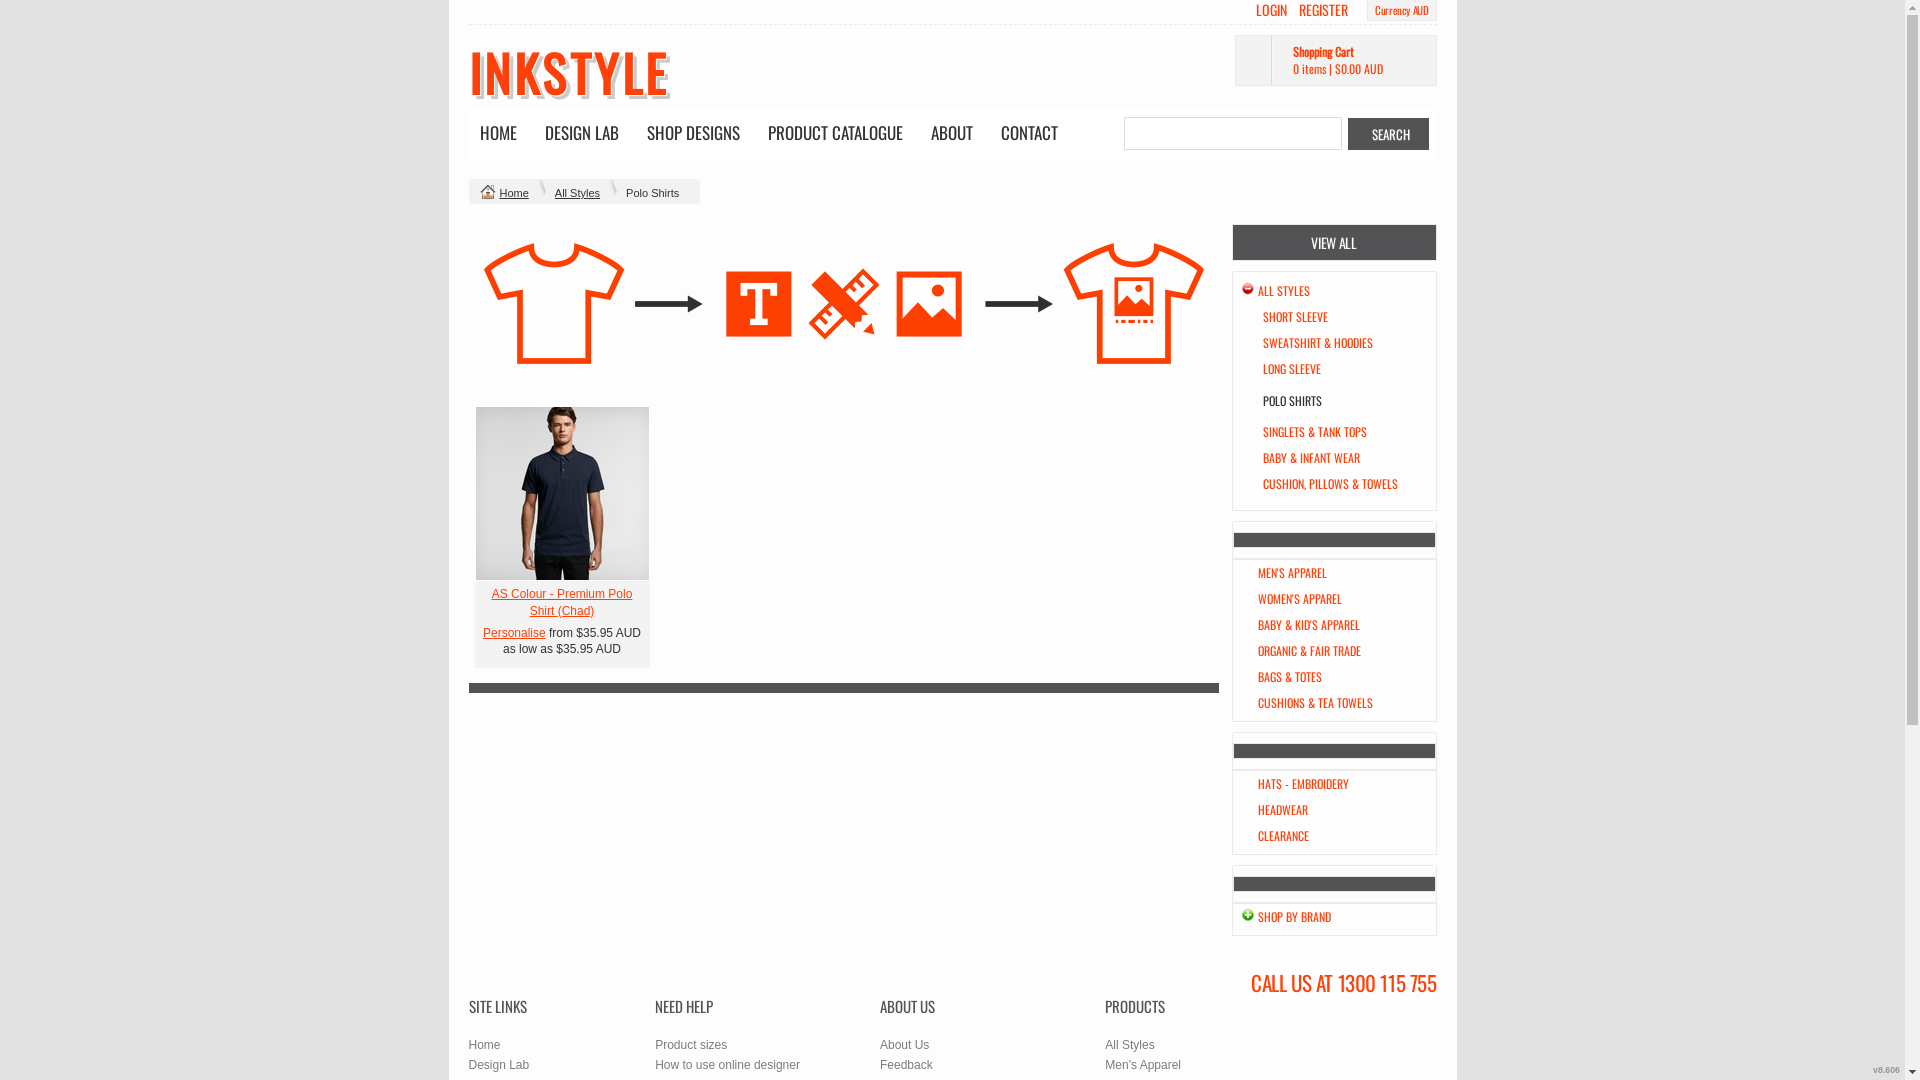  What do you see at coordinates (568, 72) in the screenshot?
I see `INKSTYLE` at bounding box center [568, 72].